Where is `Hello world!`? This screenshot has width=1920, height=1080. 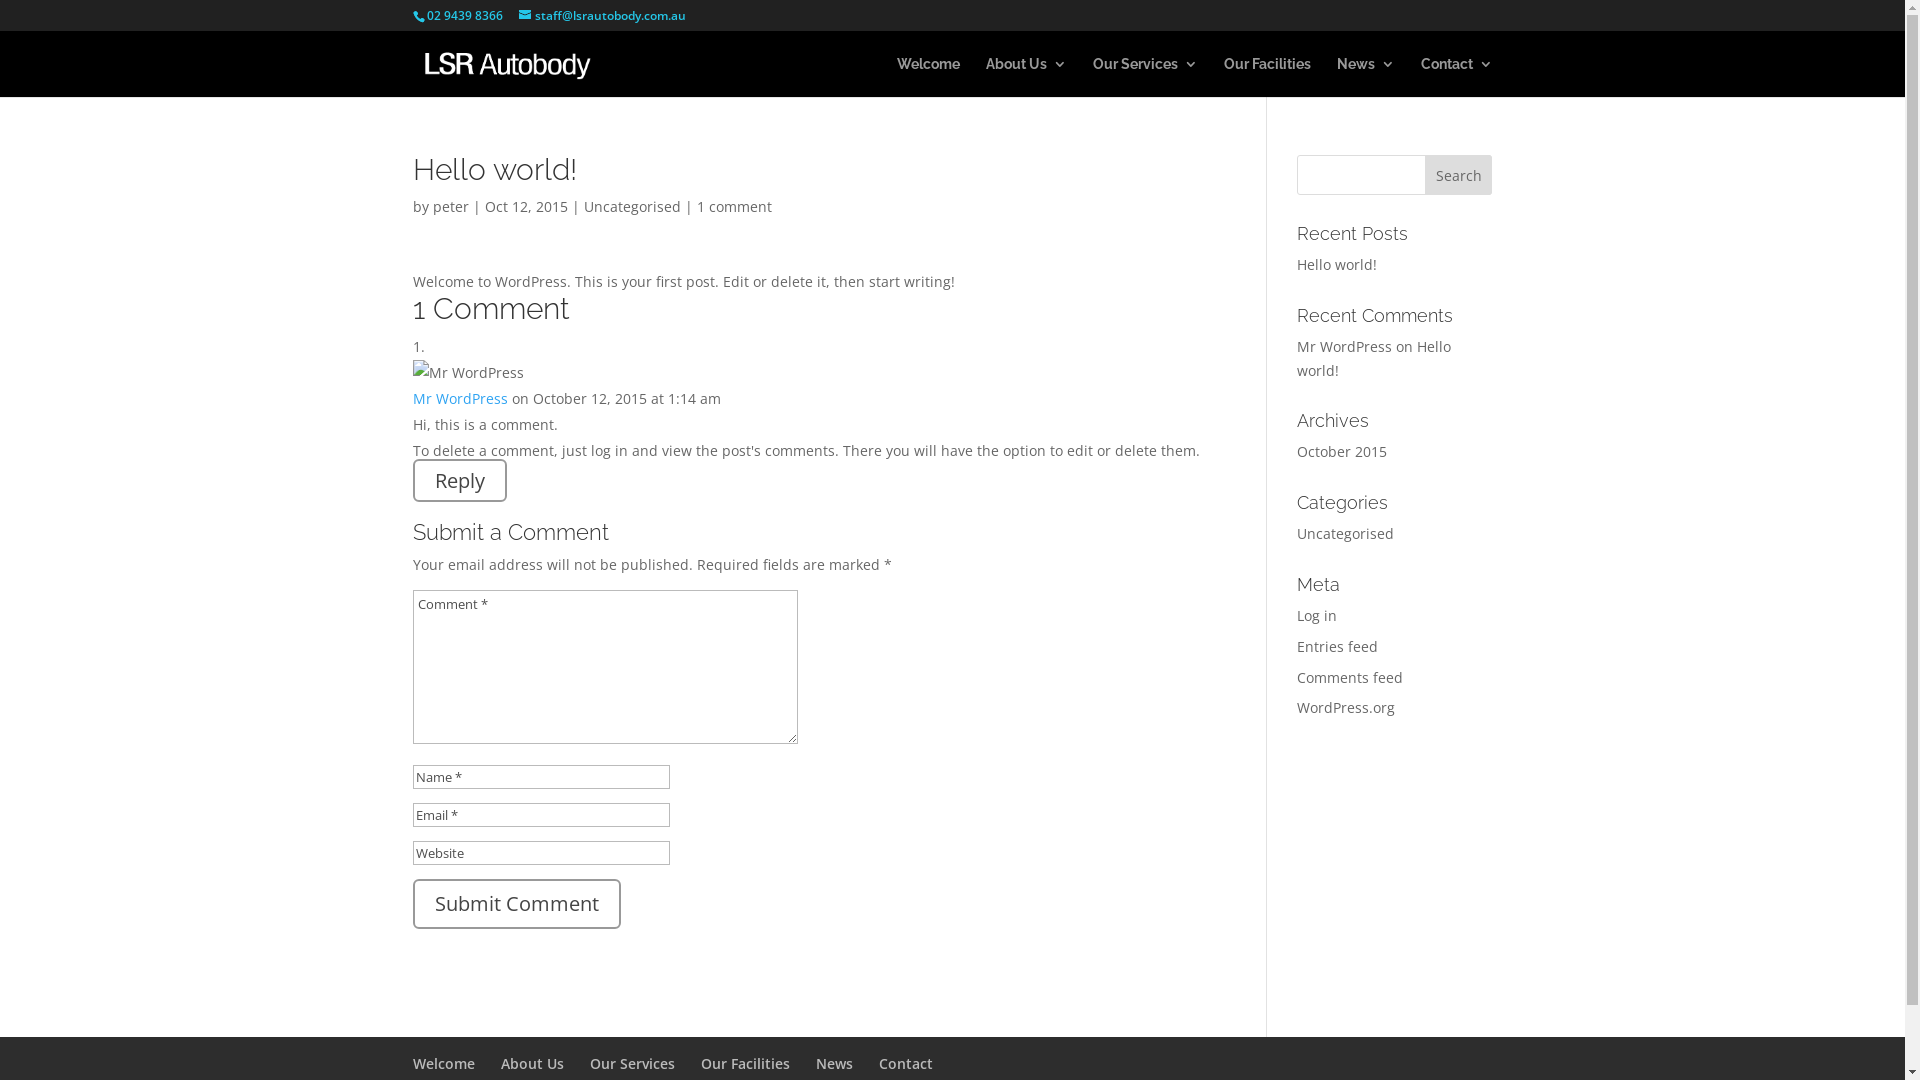 Hello world! is located at coordinates (1337, 264).